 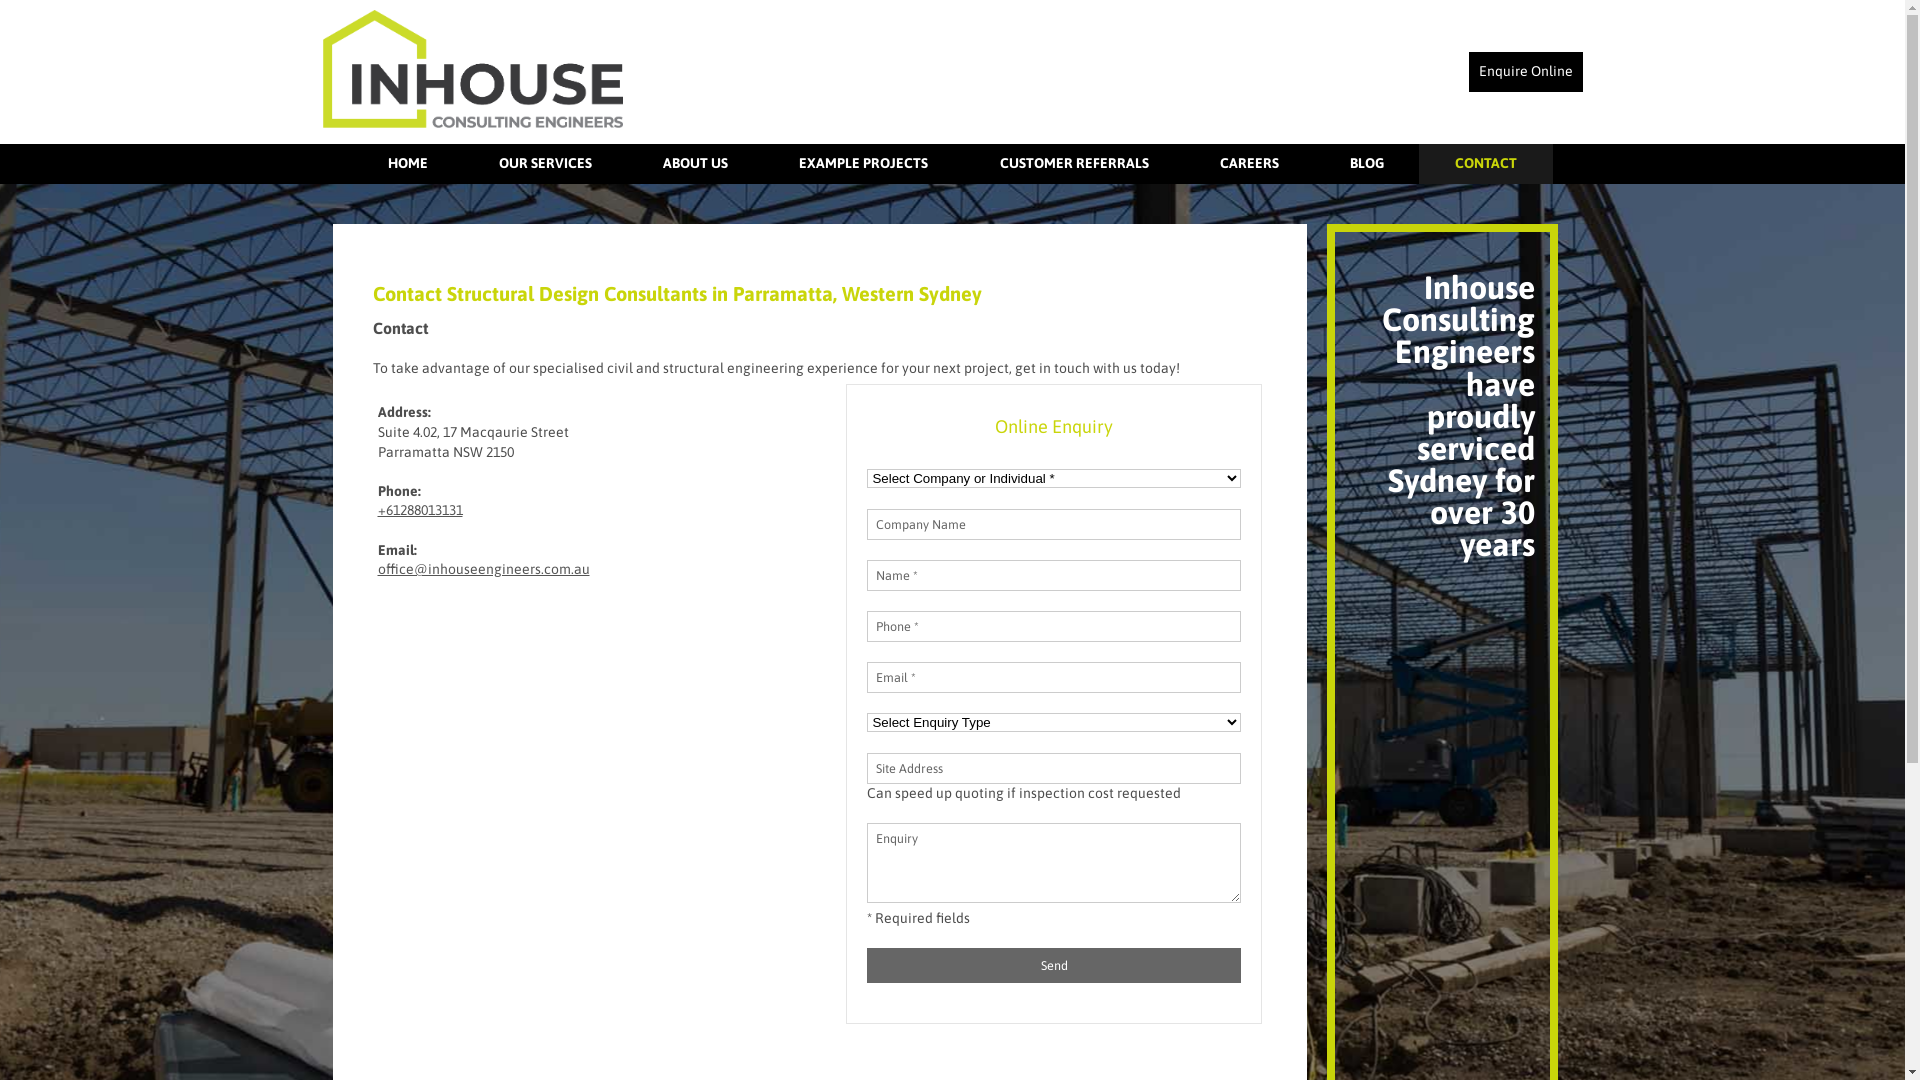 I want to click on OUR SERVICES, so click(x=546, y=164).